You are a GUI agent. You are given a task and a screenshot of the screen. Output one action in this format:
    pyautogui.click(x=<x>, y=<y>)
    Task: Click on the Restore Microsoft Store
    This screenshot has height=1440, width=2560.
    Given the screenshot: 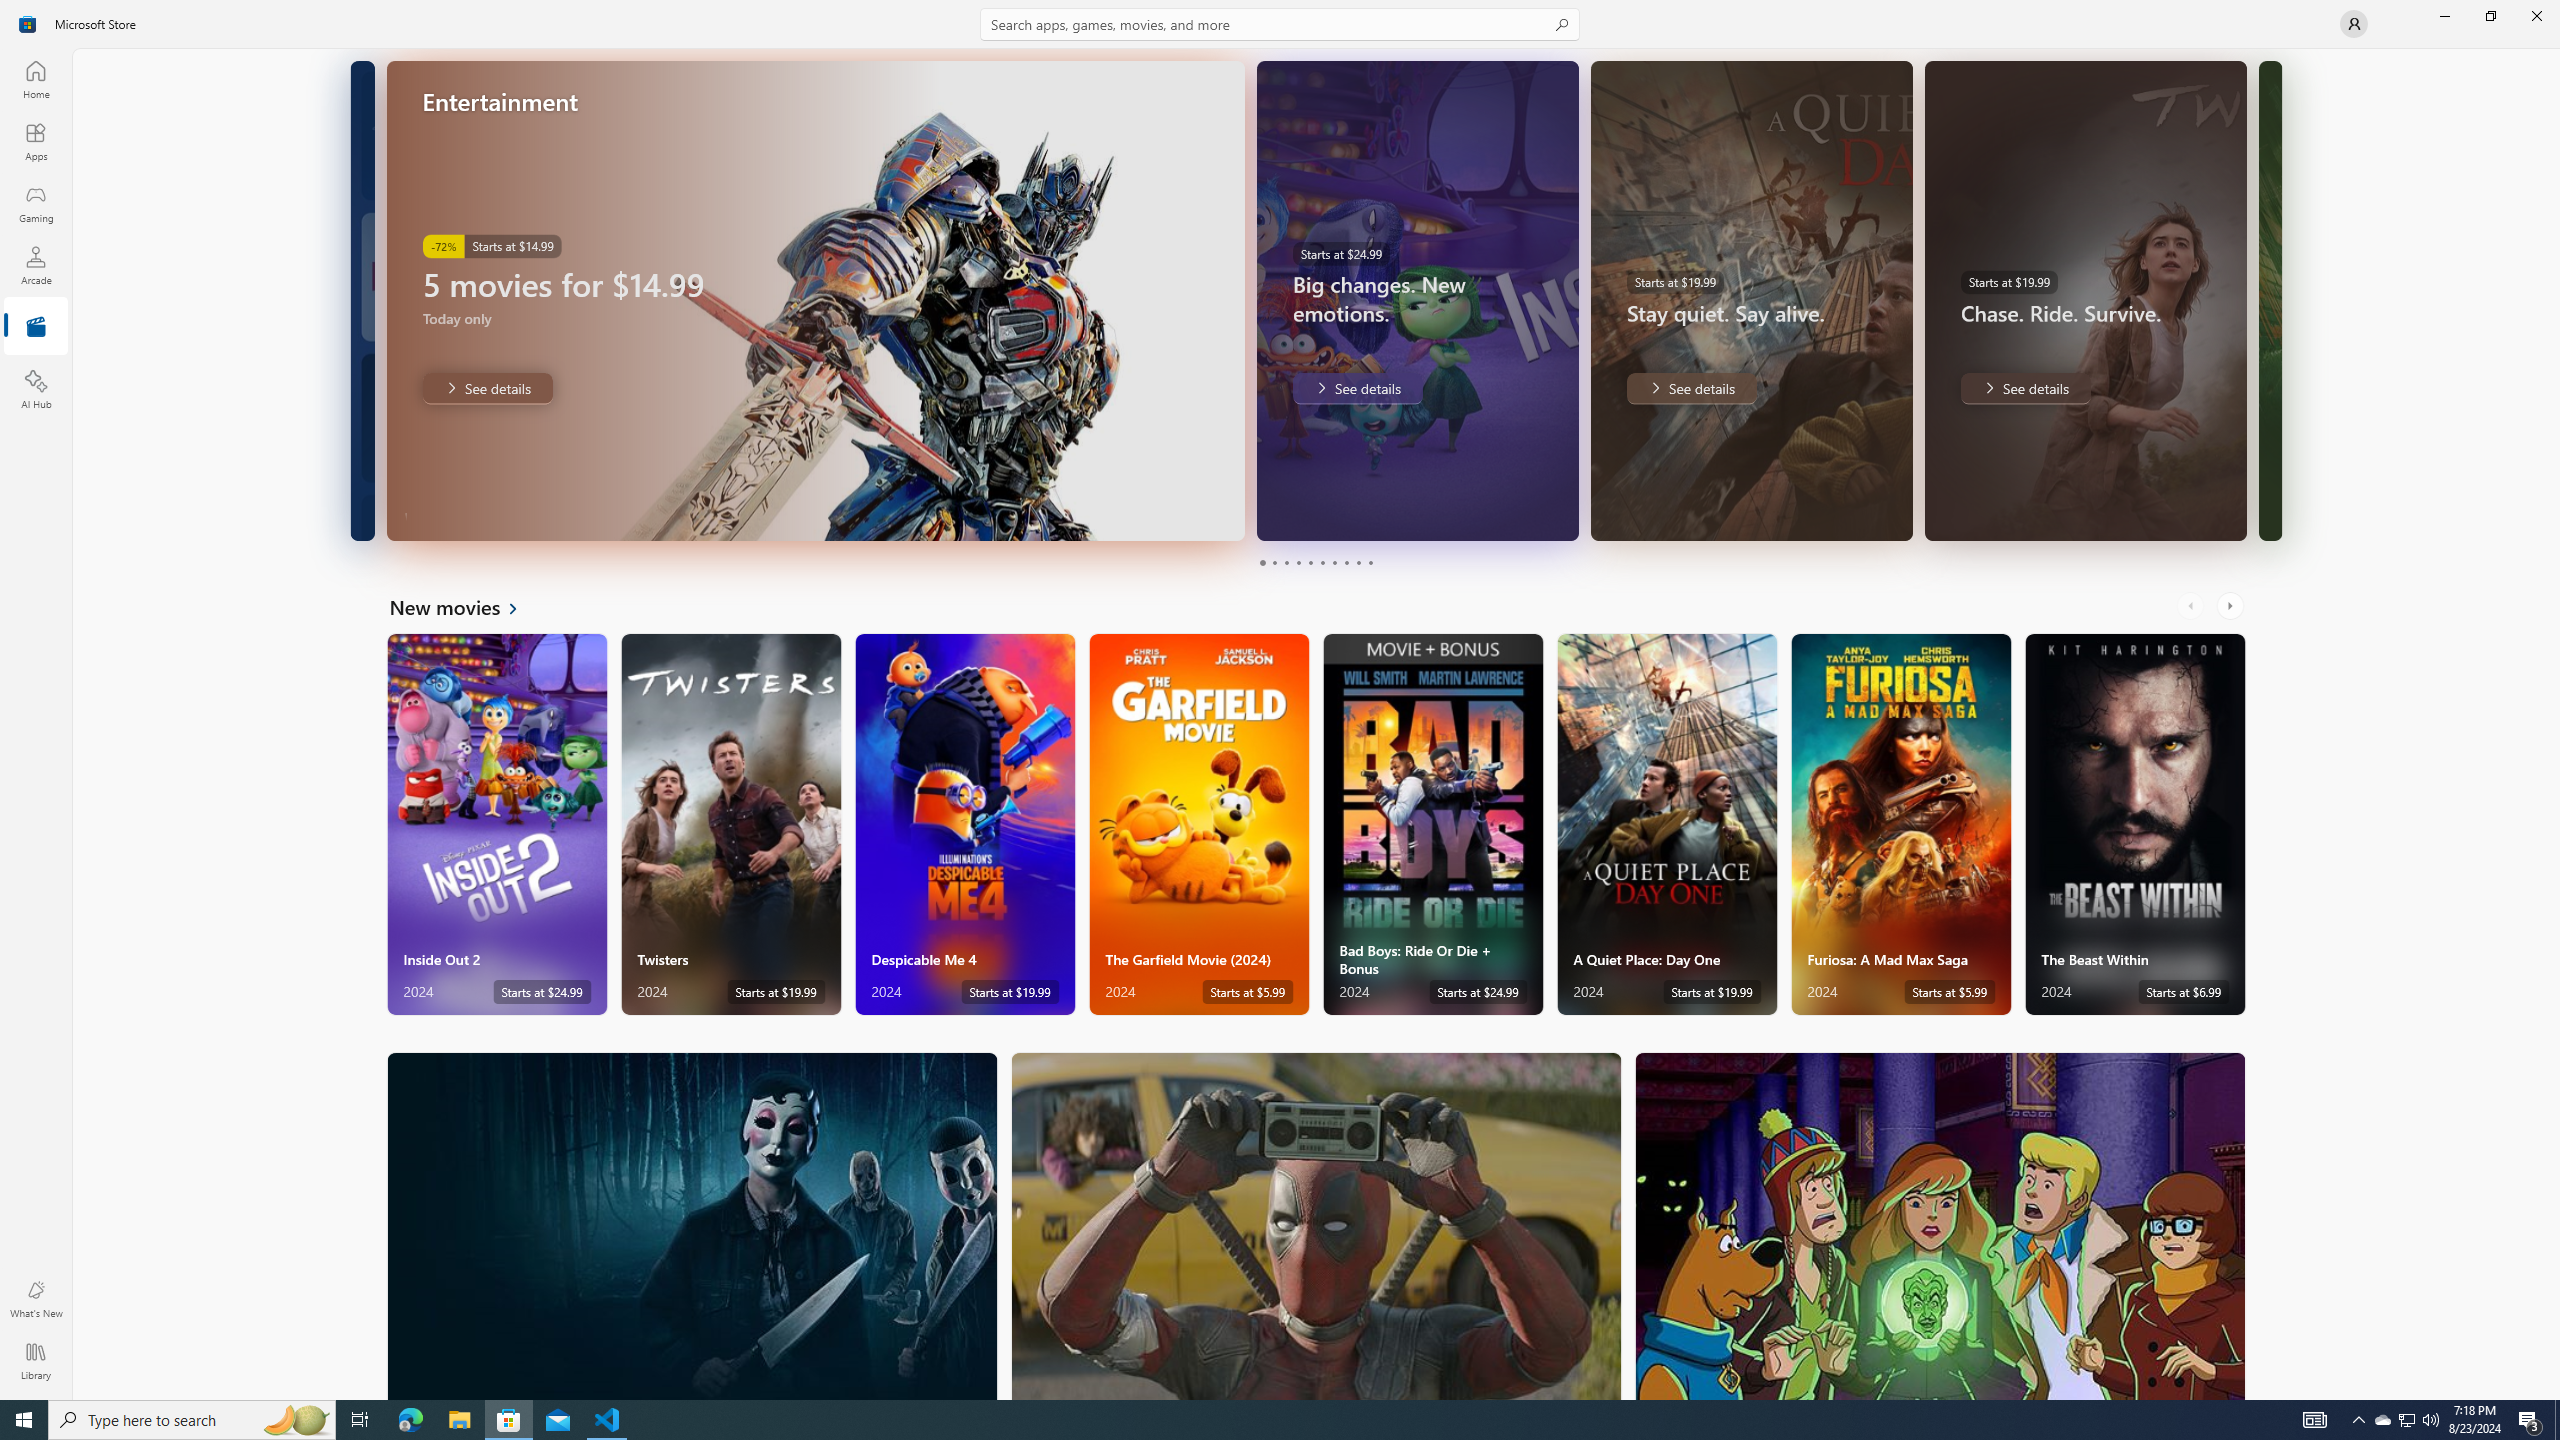 What is the action you would take?
    pyautogui.click(x=2490, y=16)
    